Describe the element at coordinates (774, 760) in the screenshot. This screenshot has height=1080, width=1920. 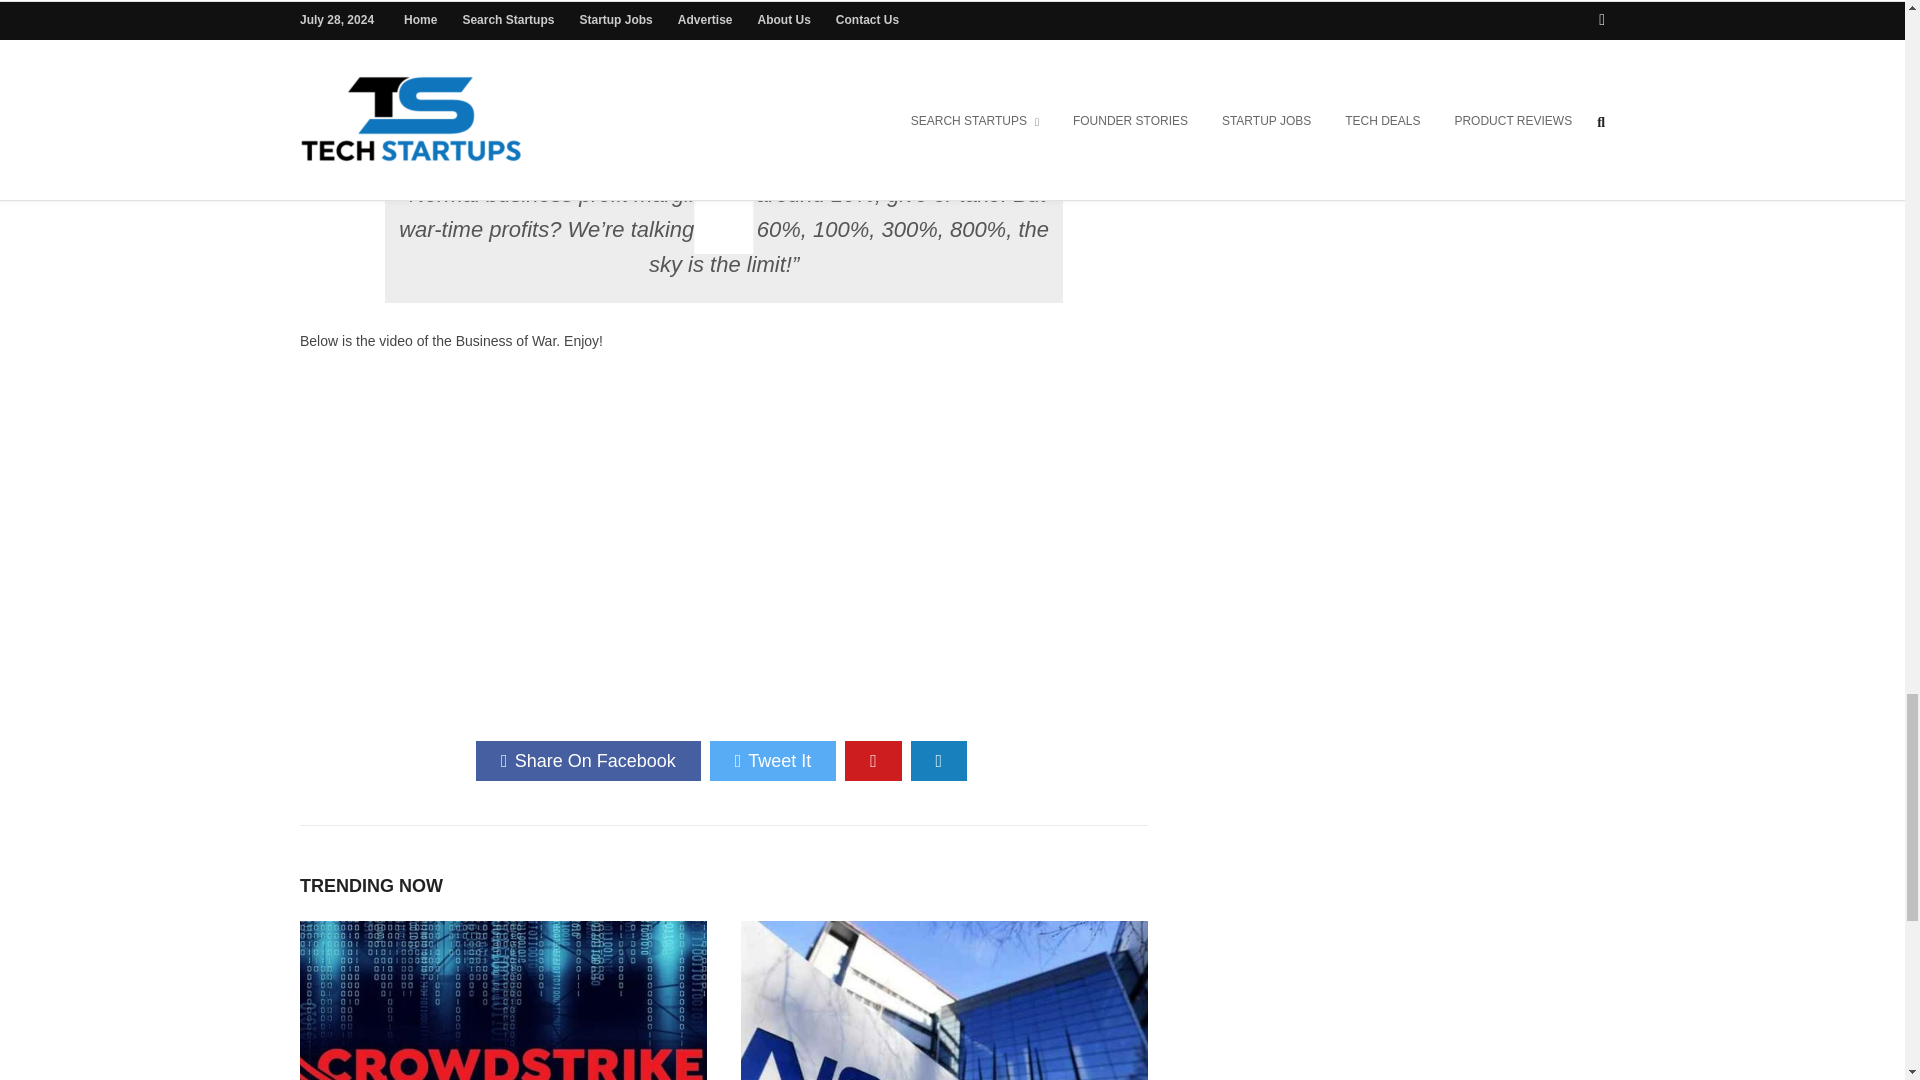
I see `Share On Twitter` at that location.